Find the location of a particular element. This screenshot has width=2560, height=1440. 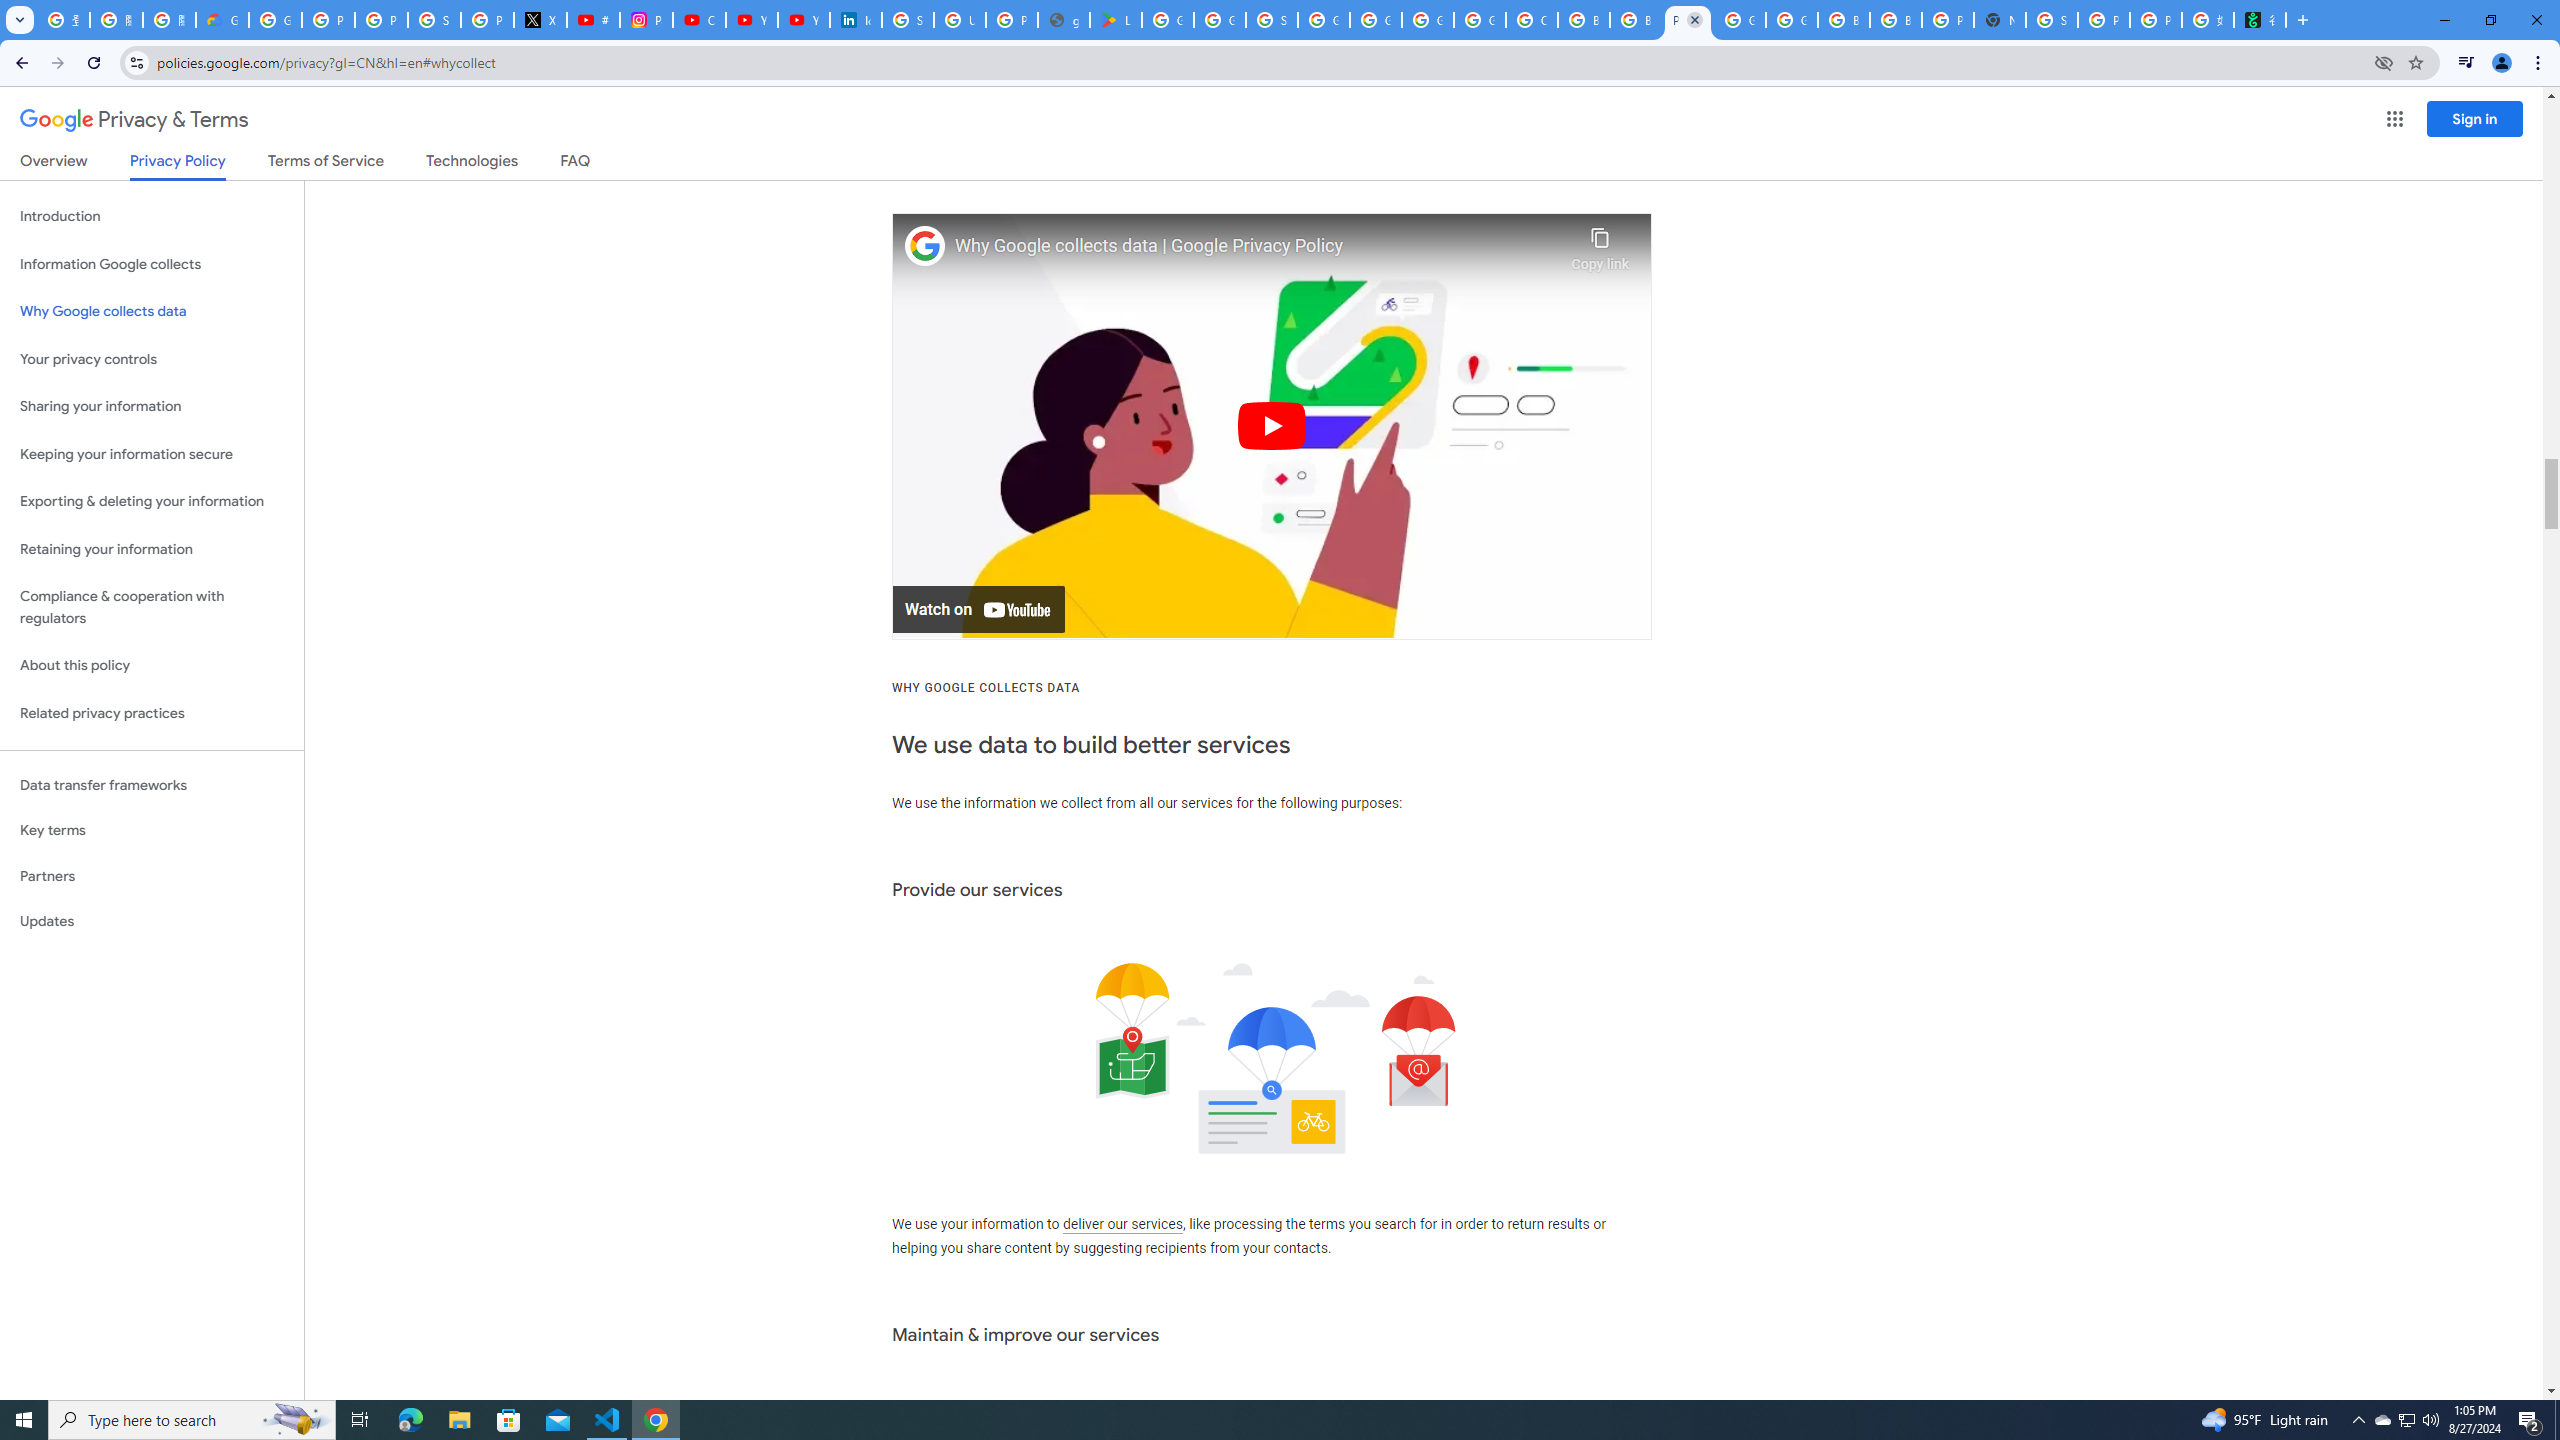

Google Cloud Platform is located at coordinates (1426, 20).